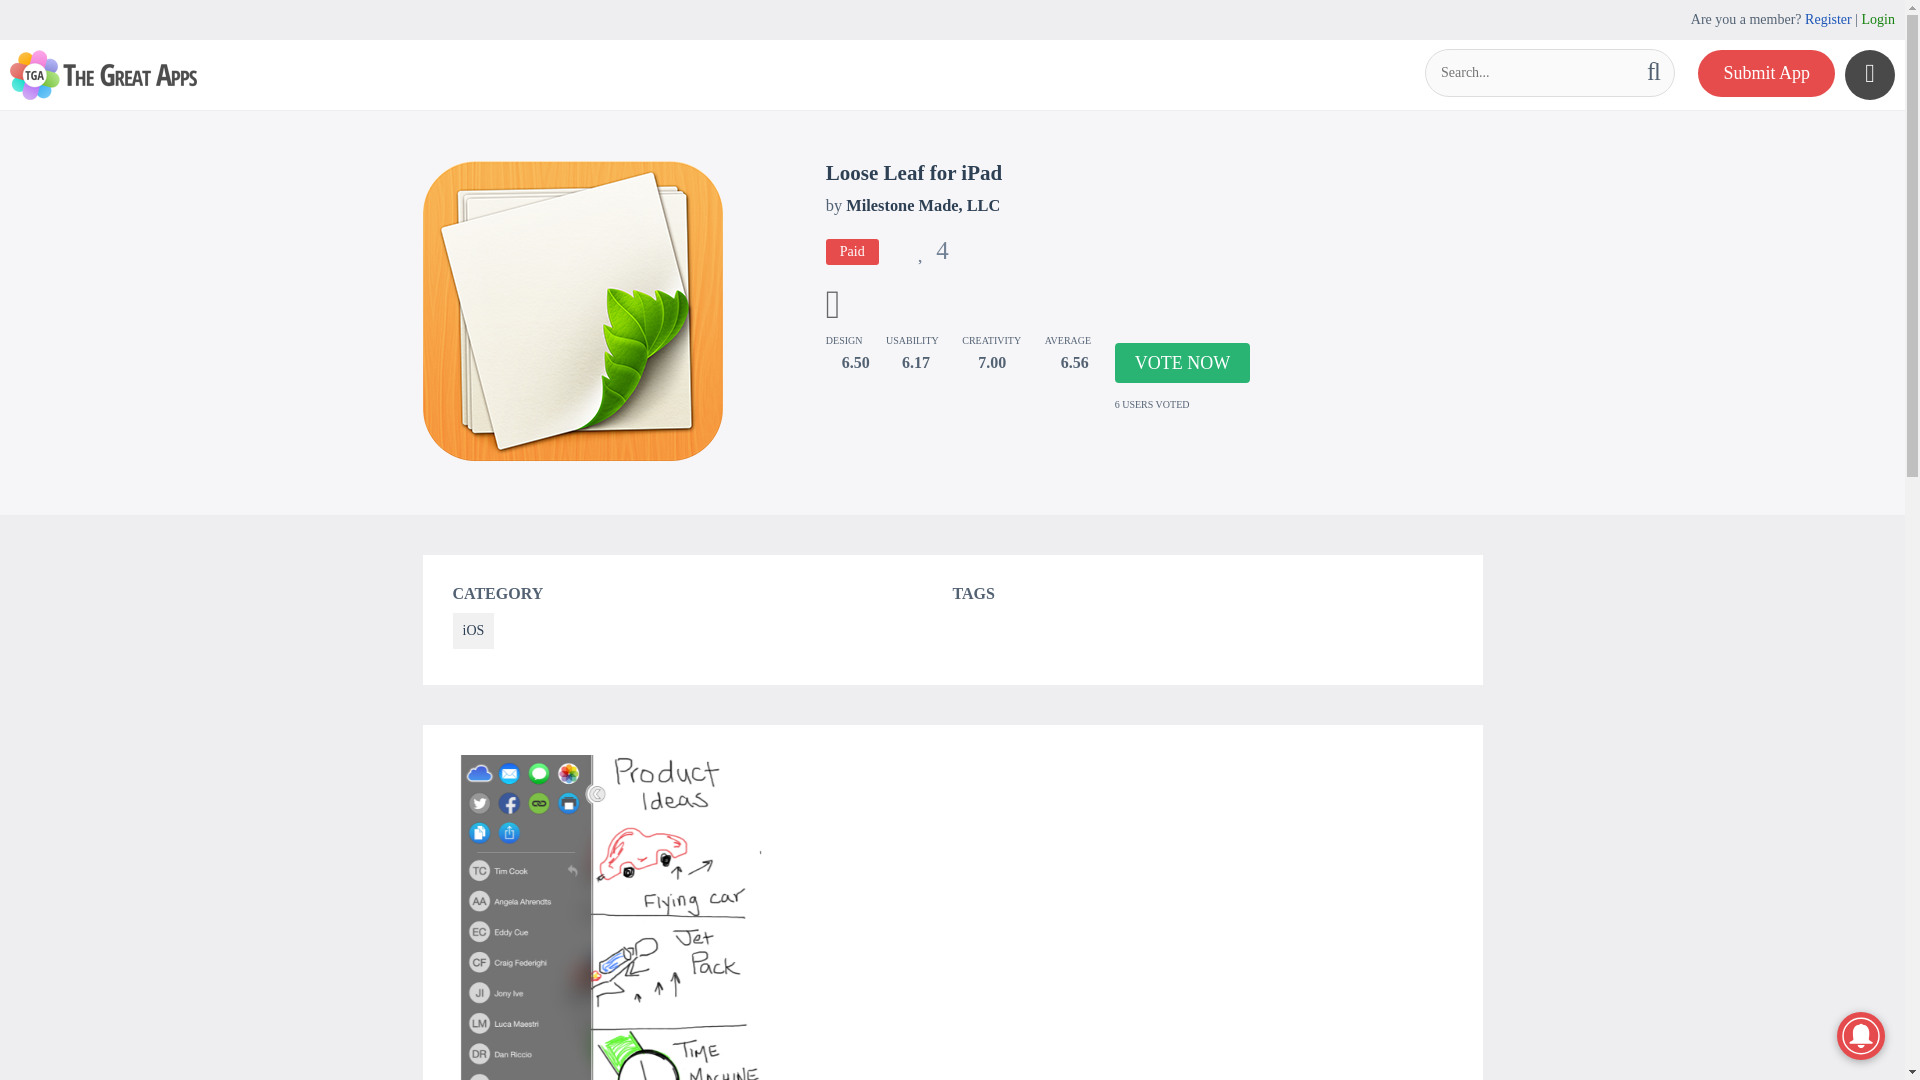 Image resolution: width=1920 pixels, height=1080 pixels. Describe the element at coordinates (103, 74) in the screenshot. I see `The Great Apps` at that location.